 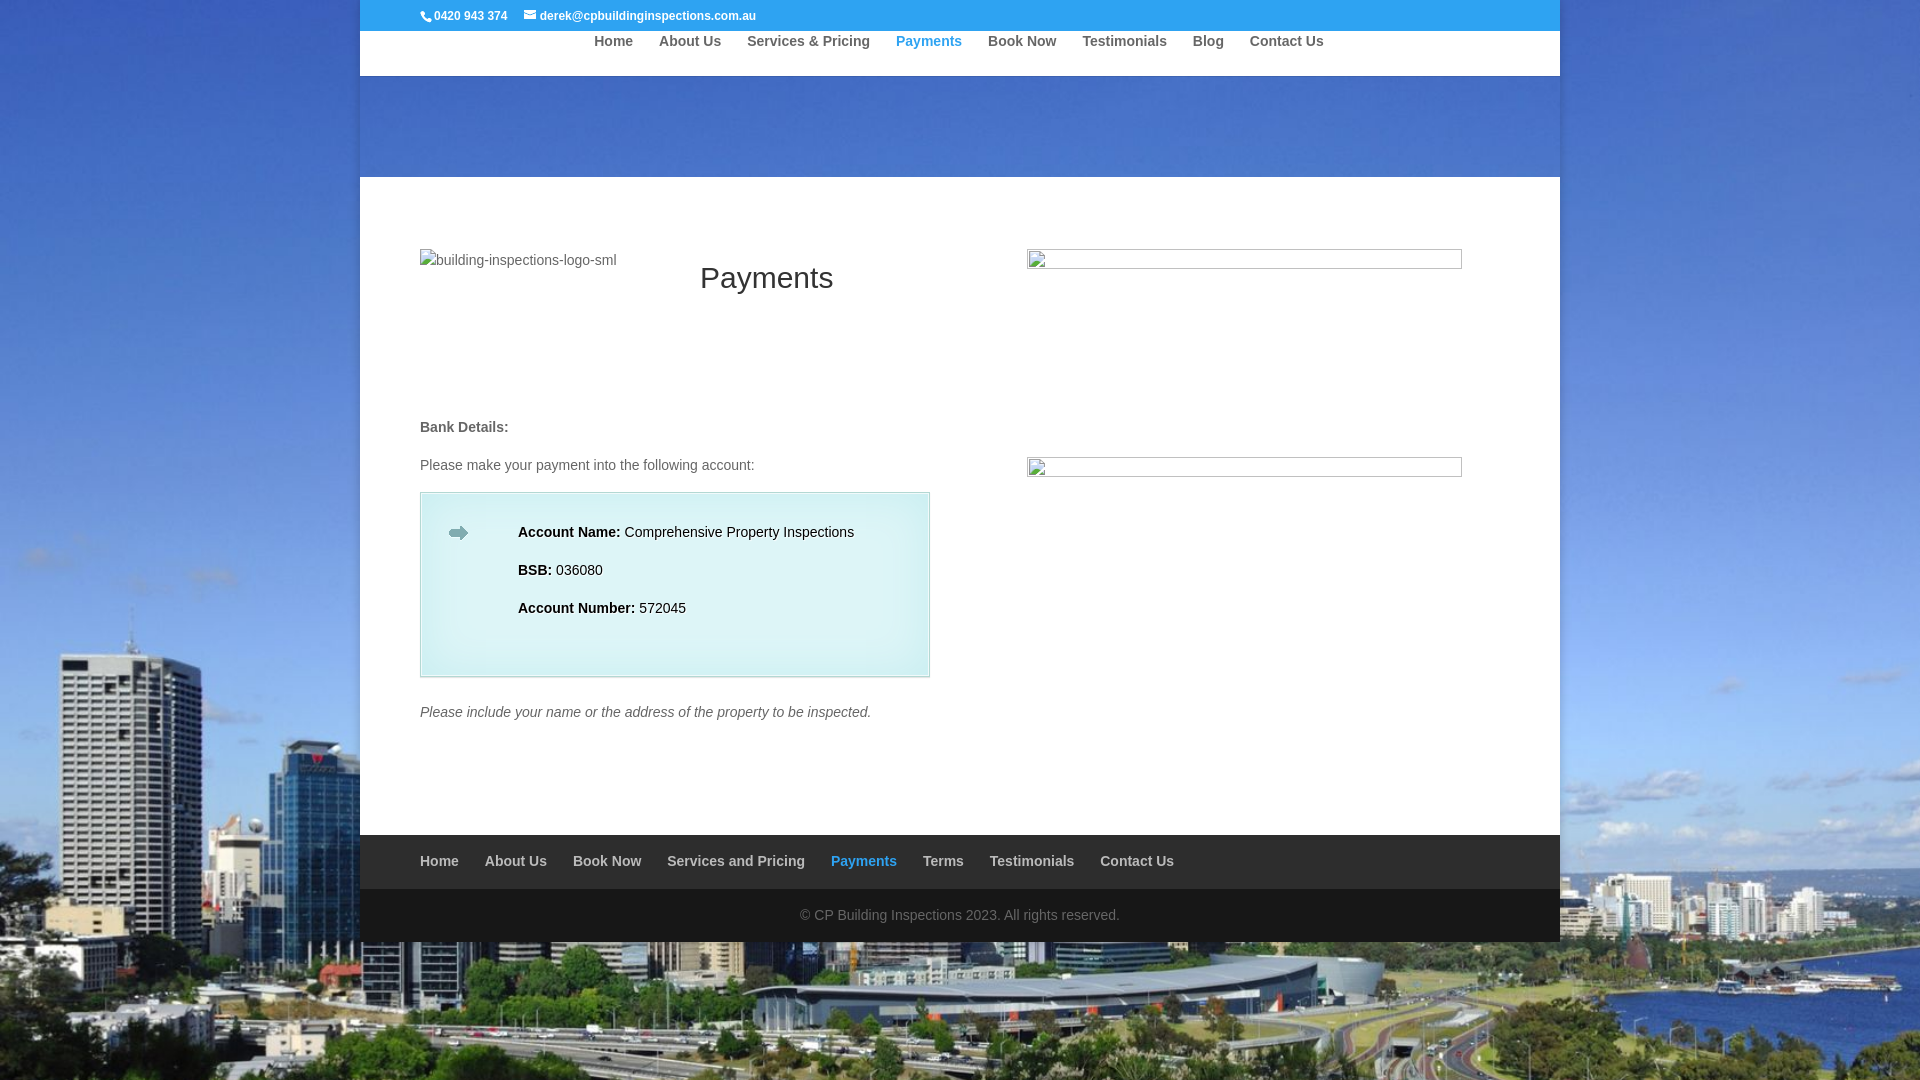 I want to click on Book Now, so click(x=1022, y=55).